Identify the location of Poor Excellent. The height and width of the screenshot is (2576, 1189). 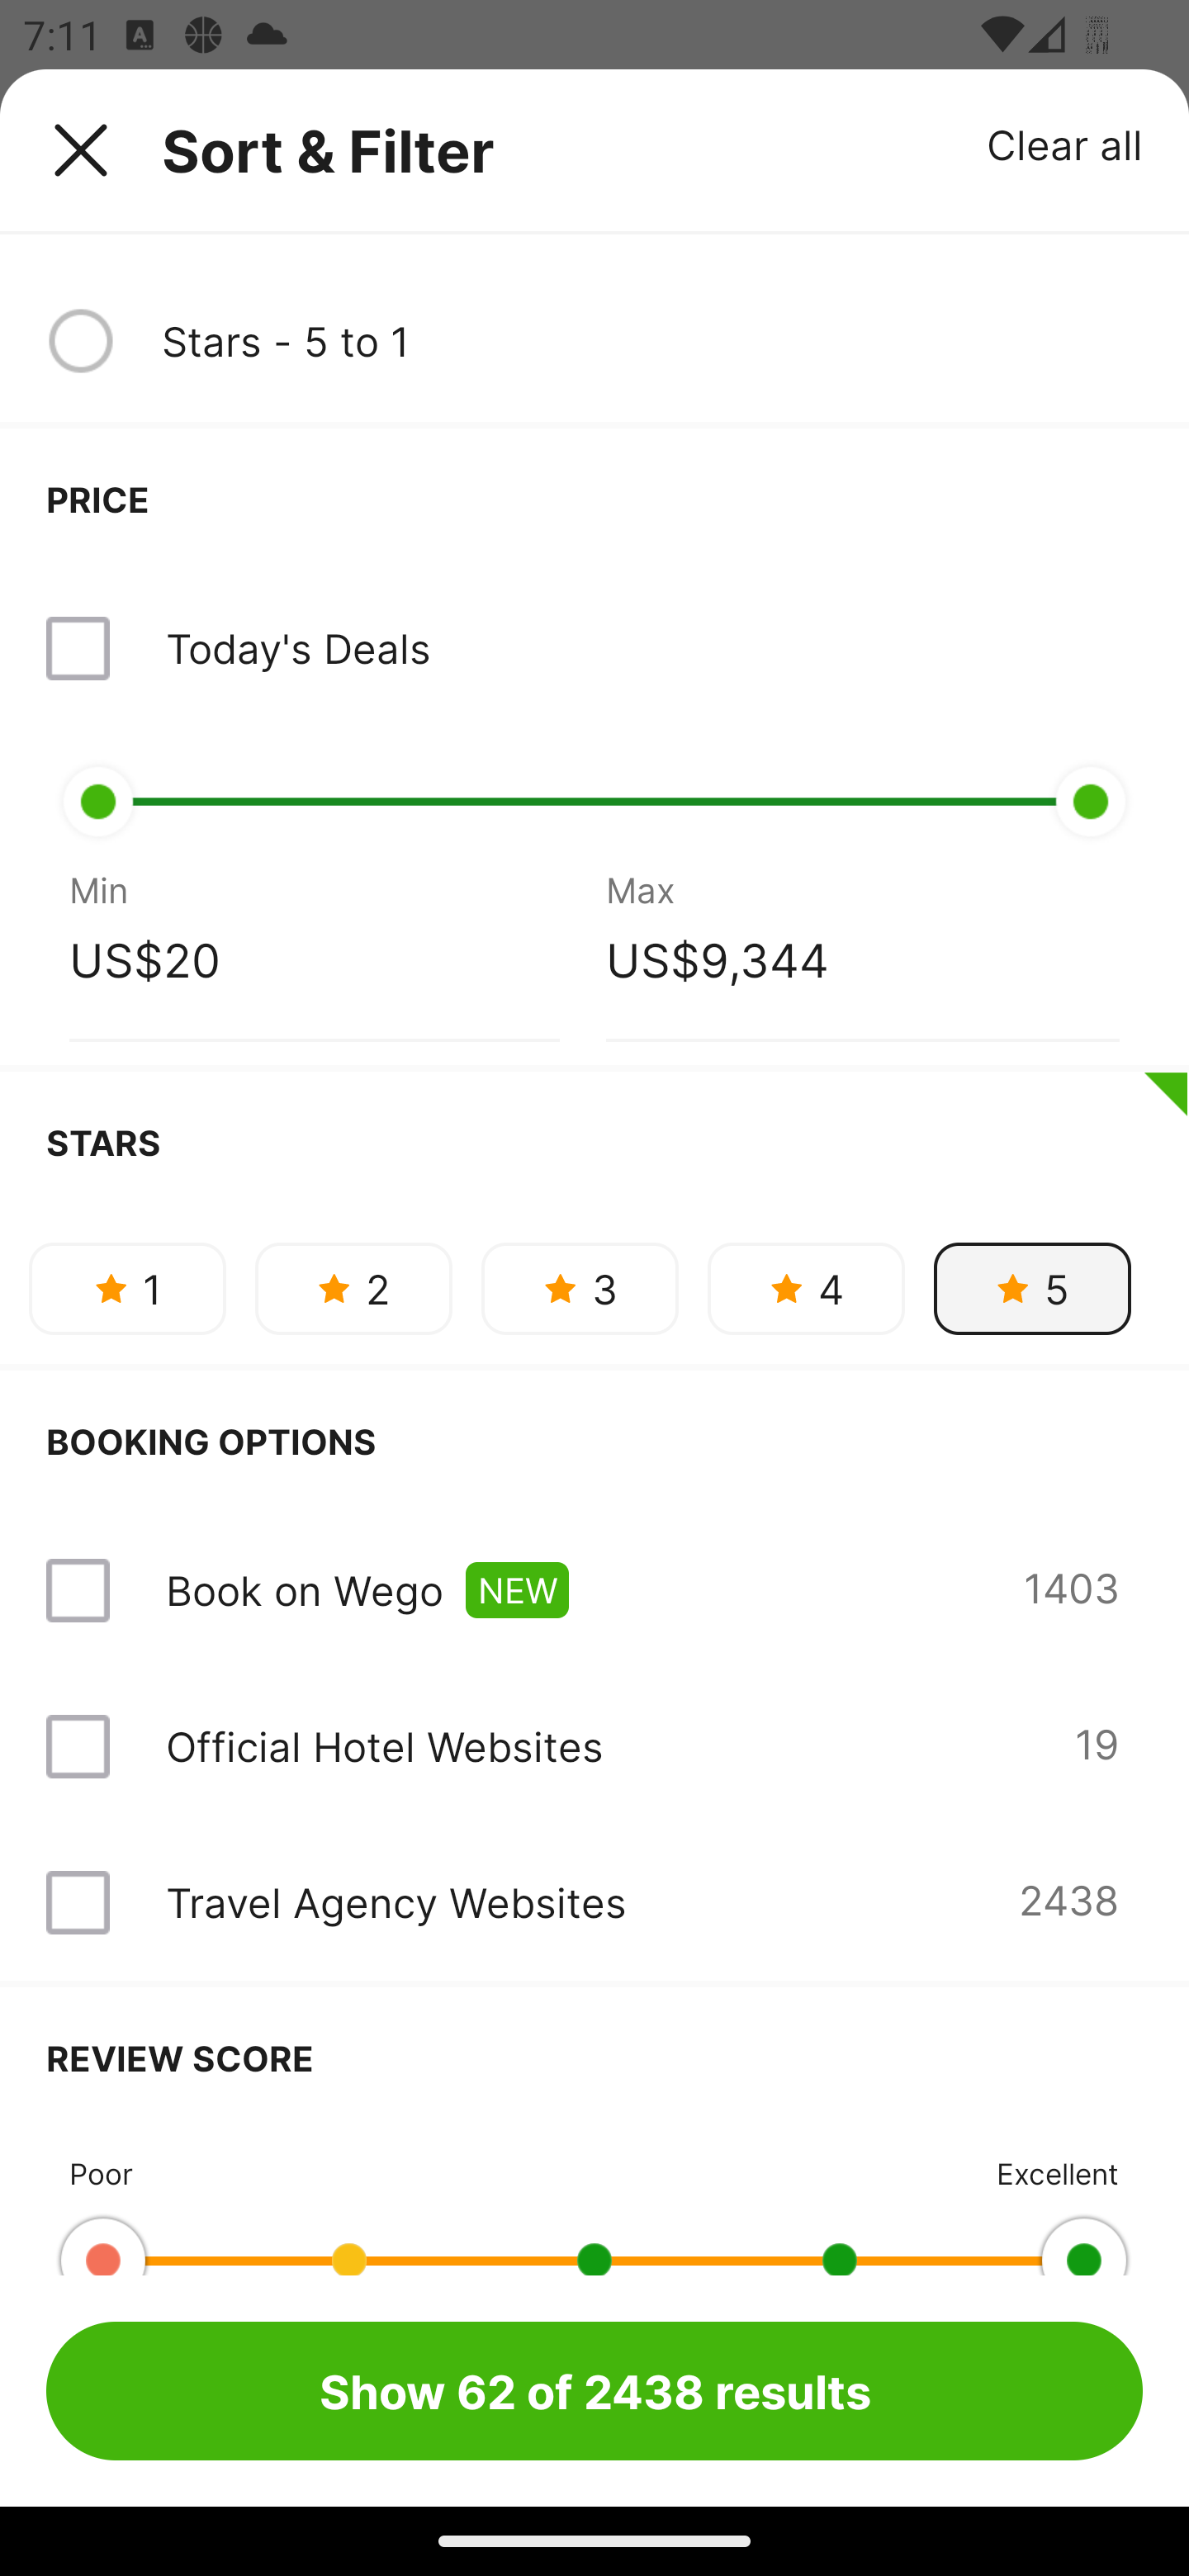
(594, 2202).